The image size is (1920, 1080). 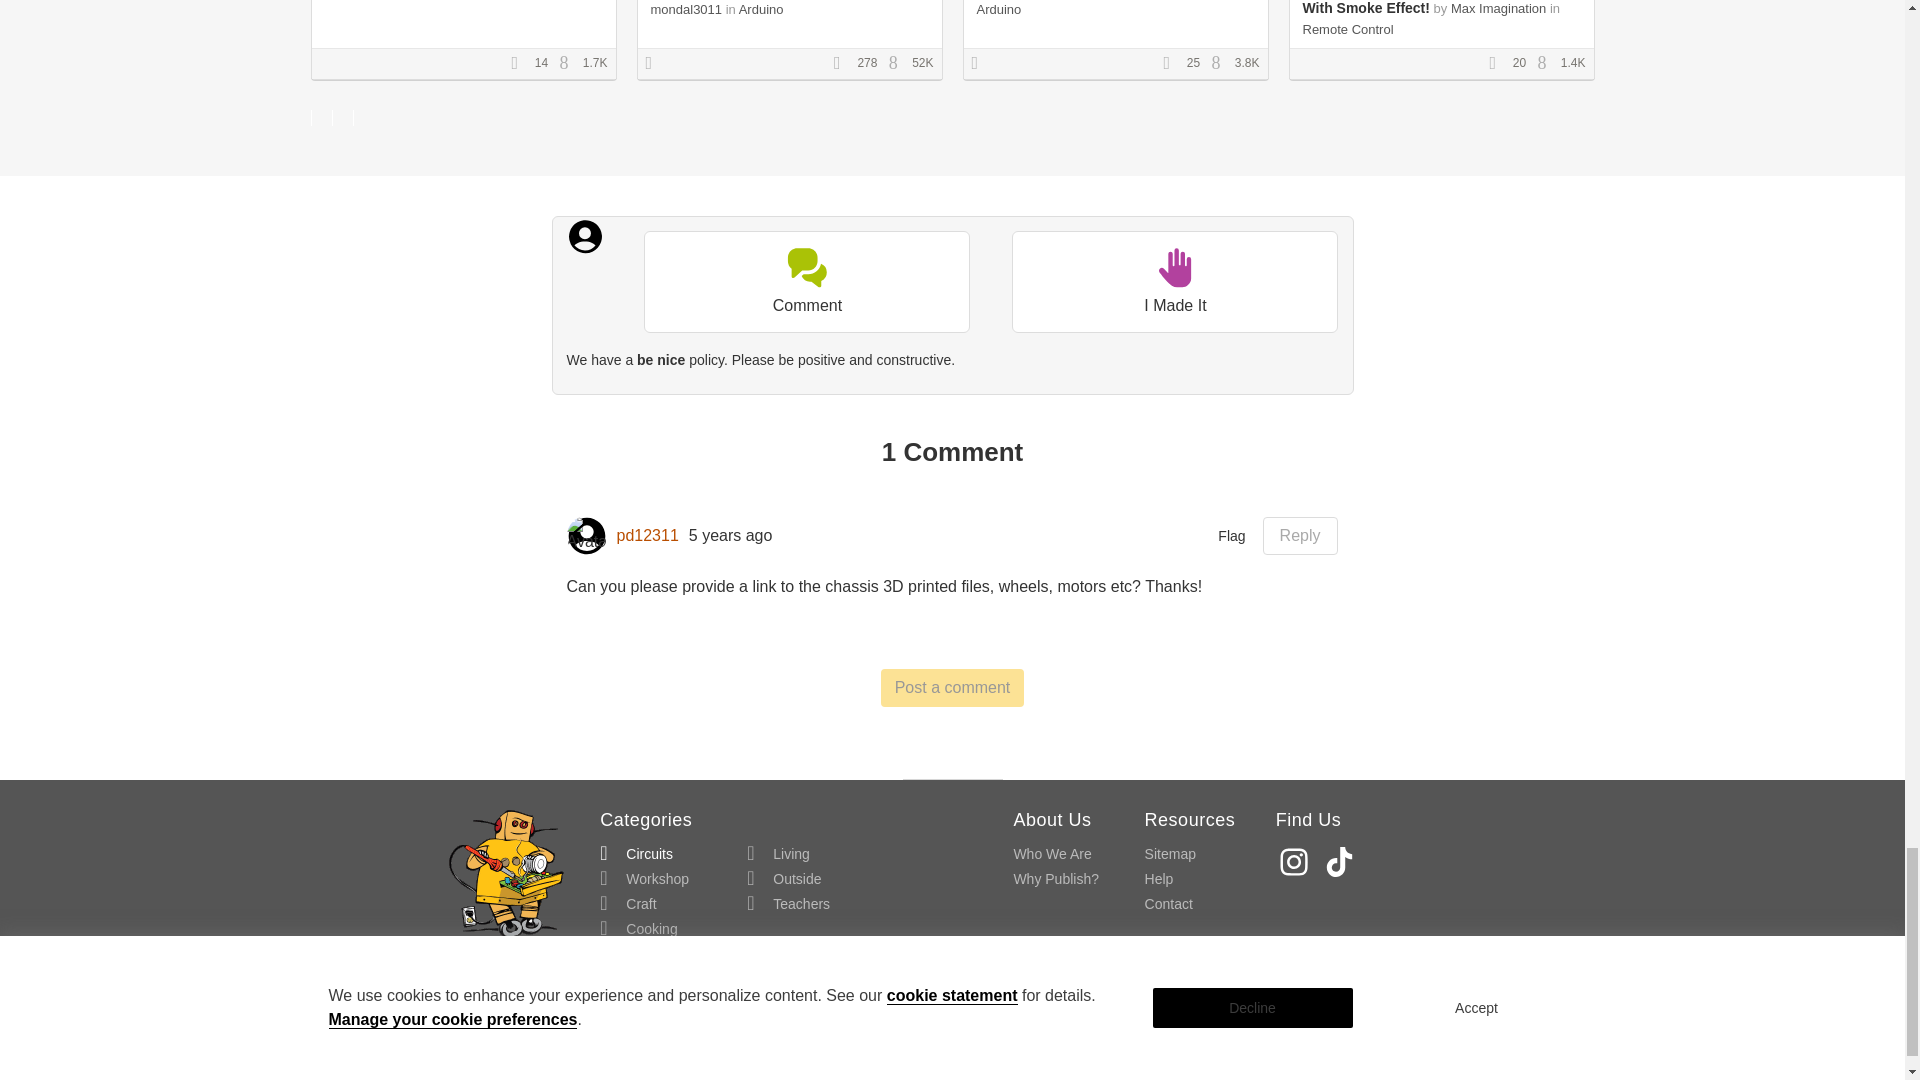 What do you see at coordinates (1547, 64) in the screenshot?
I see `Views Count` at bounding box center [1547, 64].